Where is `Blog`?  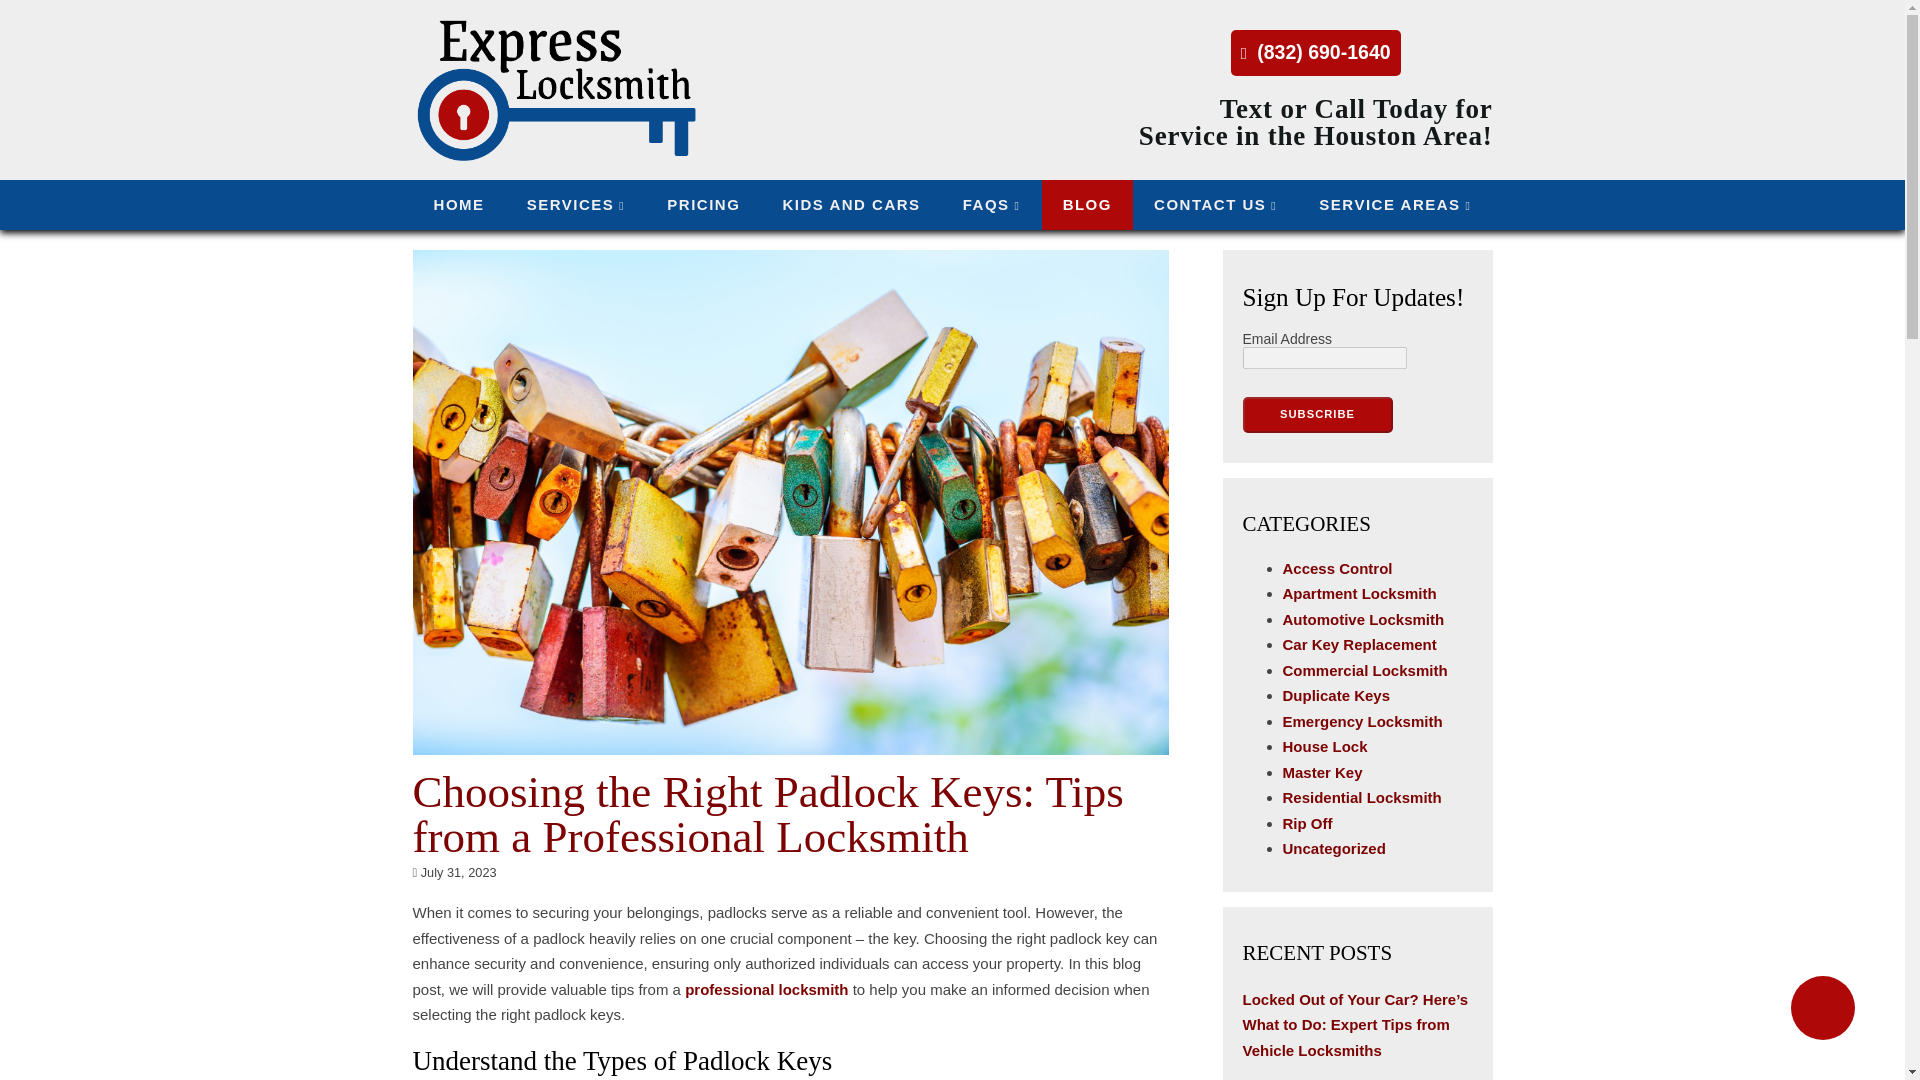 Blog is located at coordinates (1087, 205).